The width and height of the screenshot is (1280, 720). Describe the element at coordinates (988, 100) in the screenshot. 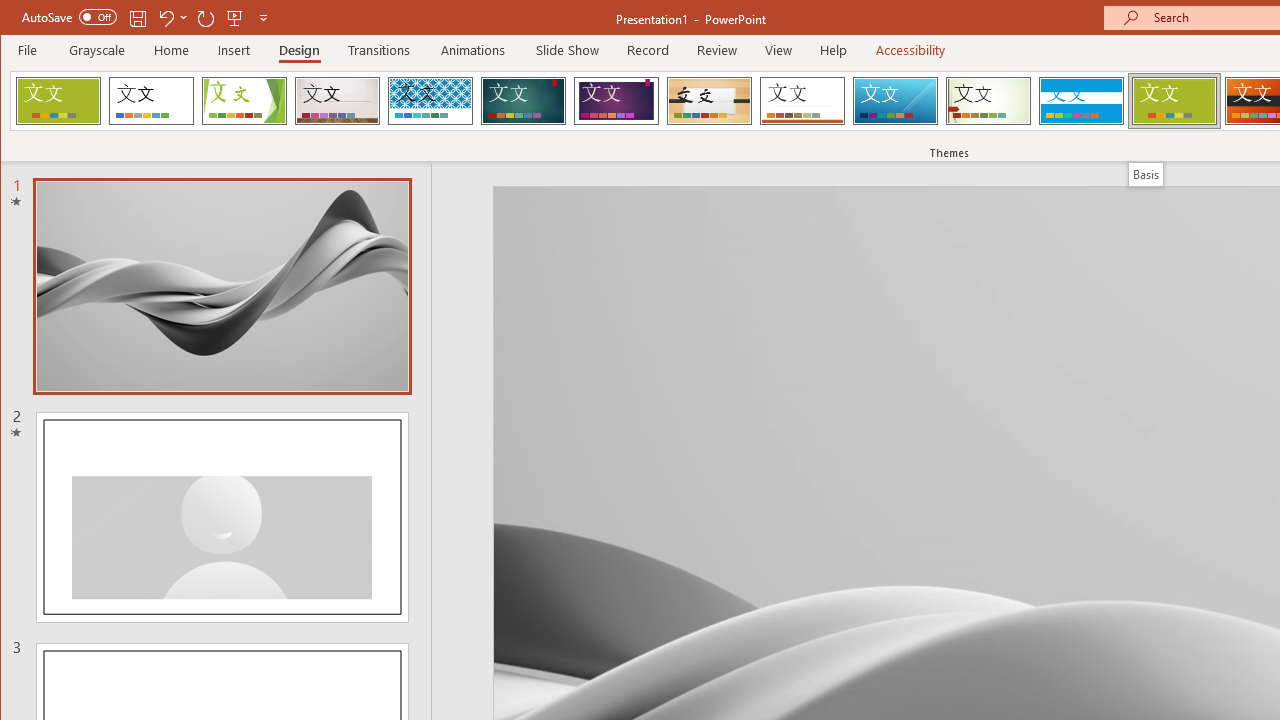

I see `Wisp` at that location.